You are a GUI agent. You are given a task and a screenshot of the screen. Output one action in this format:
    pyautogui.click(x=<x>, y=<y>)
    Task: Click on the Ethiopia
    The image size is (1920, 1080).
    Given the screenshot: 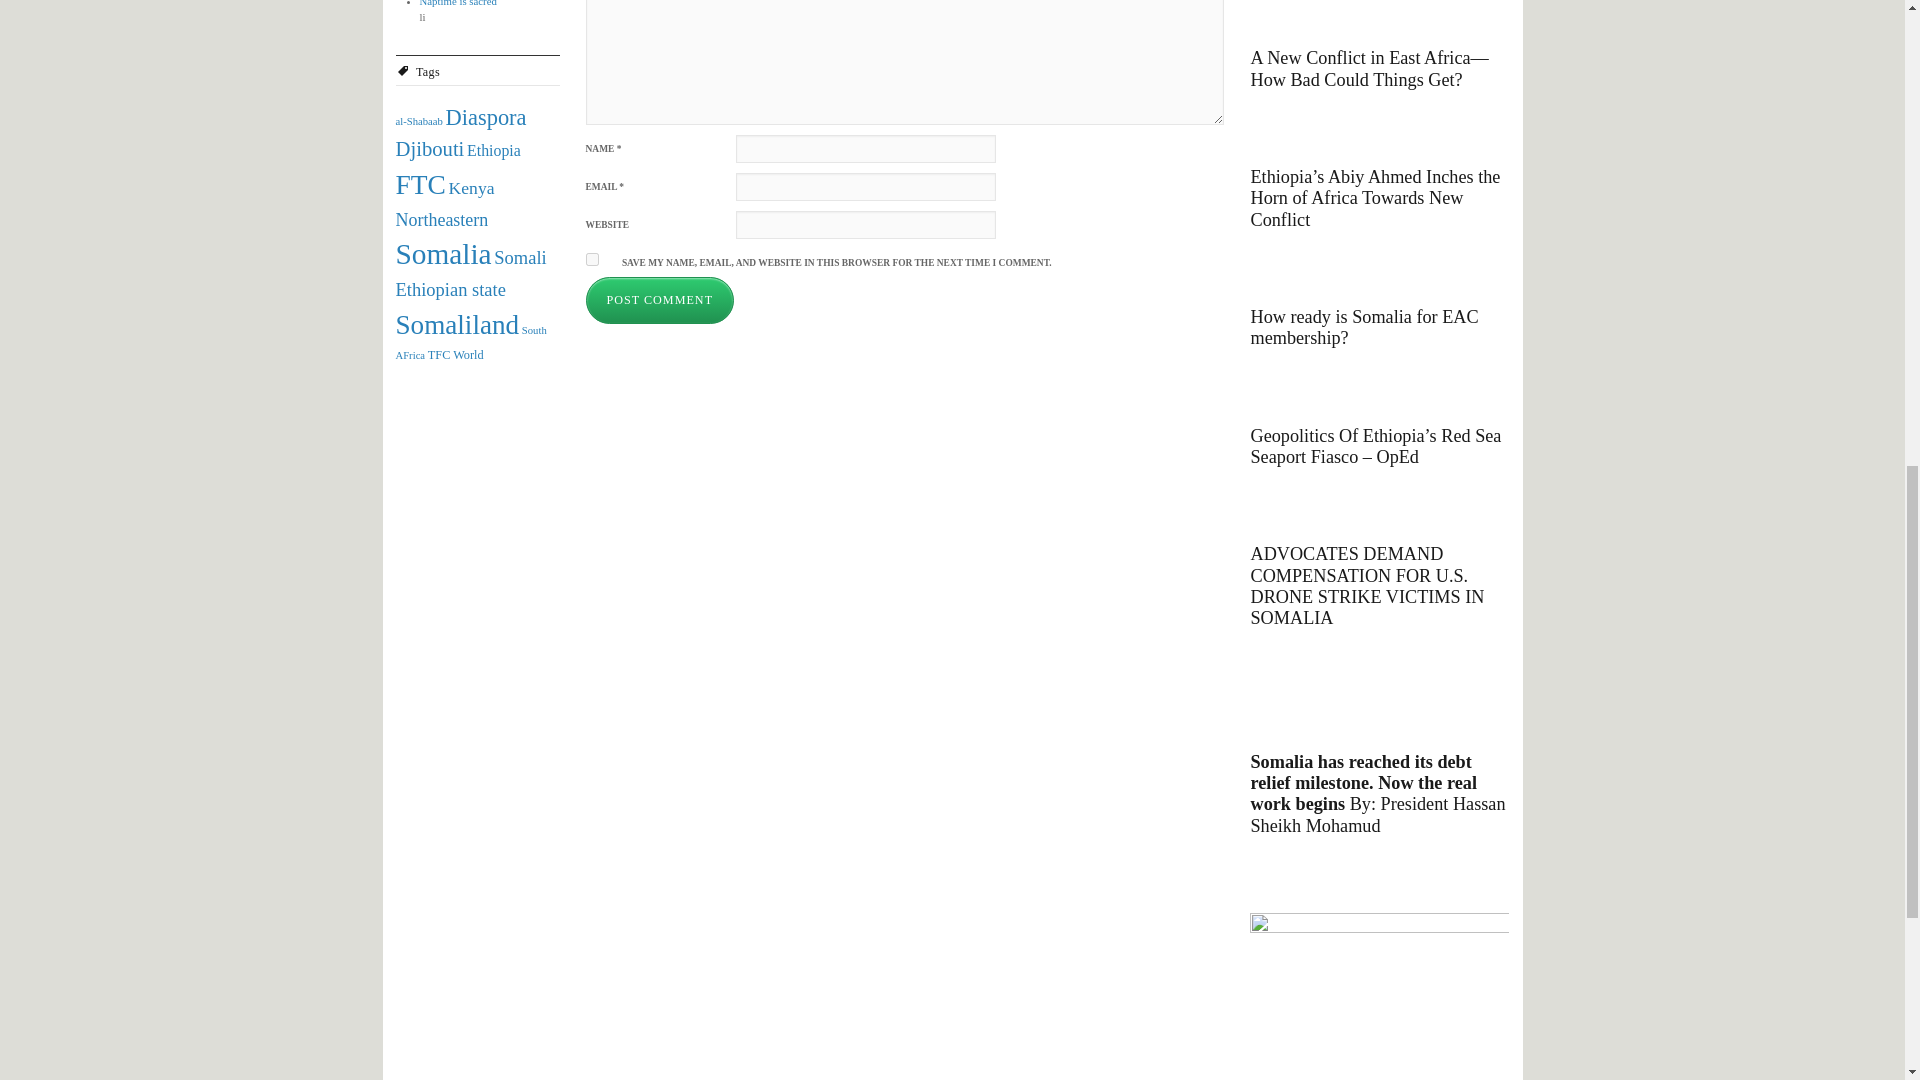 What is the action you would take?
    pyautogui.click(x=493, y=150)
    